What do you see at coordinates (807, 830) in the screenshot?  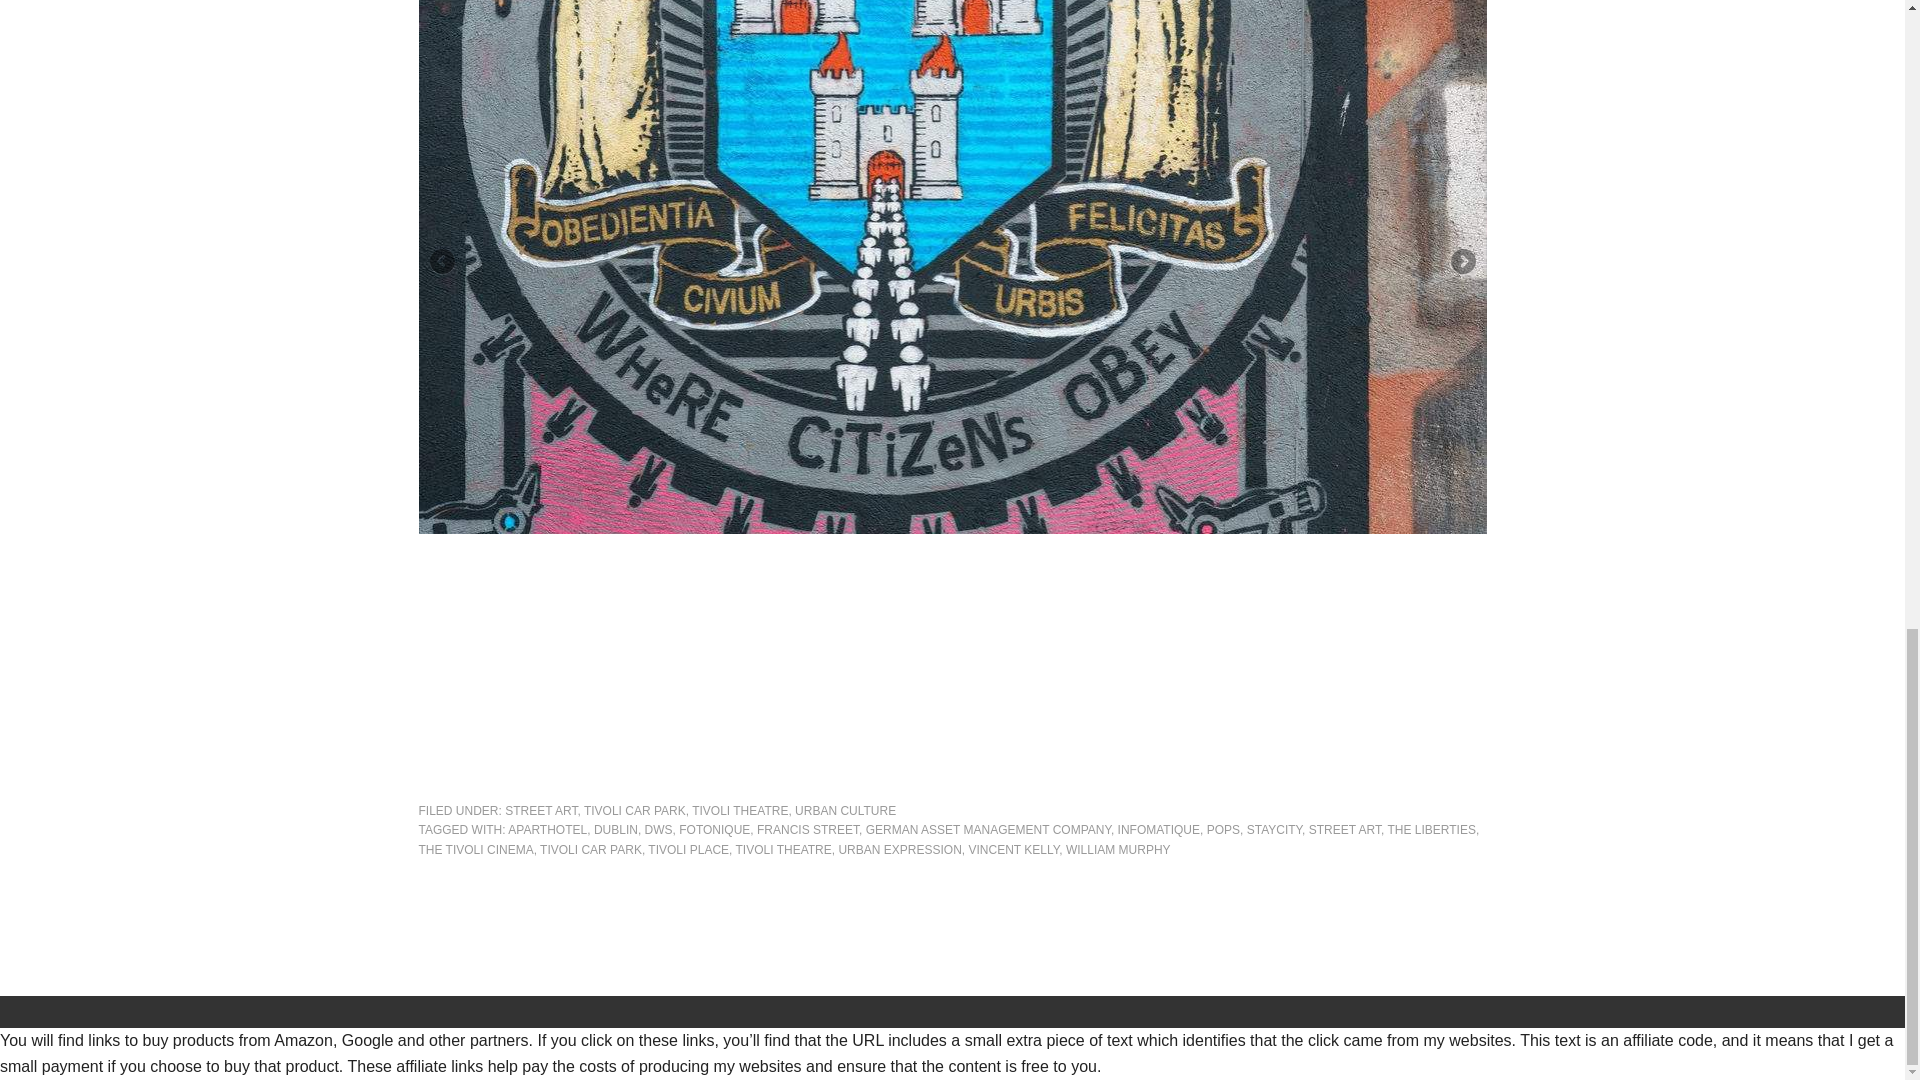 I see `FRANCIS STREET` at bounding box center [807, 830].